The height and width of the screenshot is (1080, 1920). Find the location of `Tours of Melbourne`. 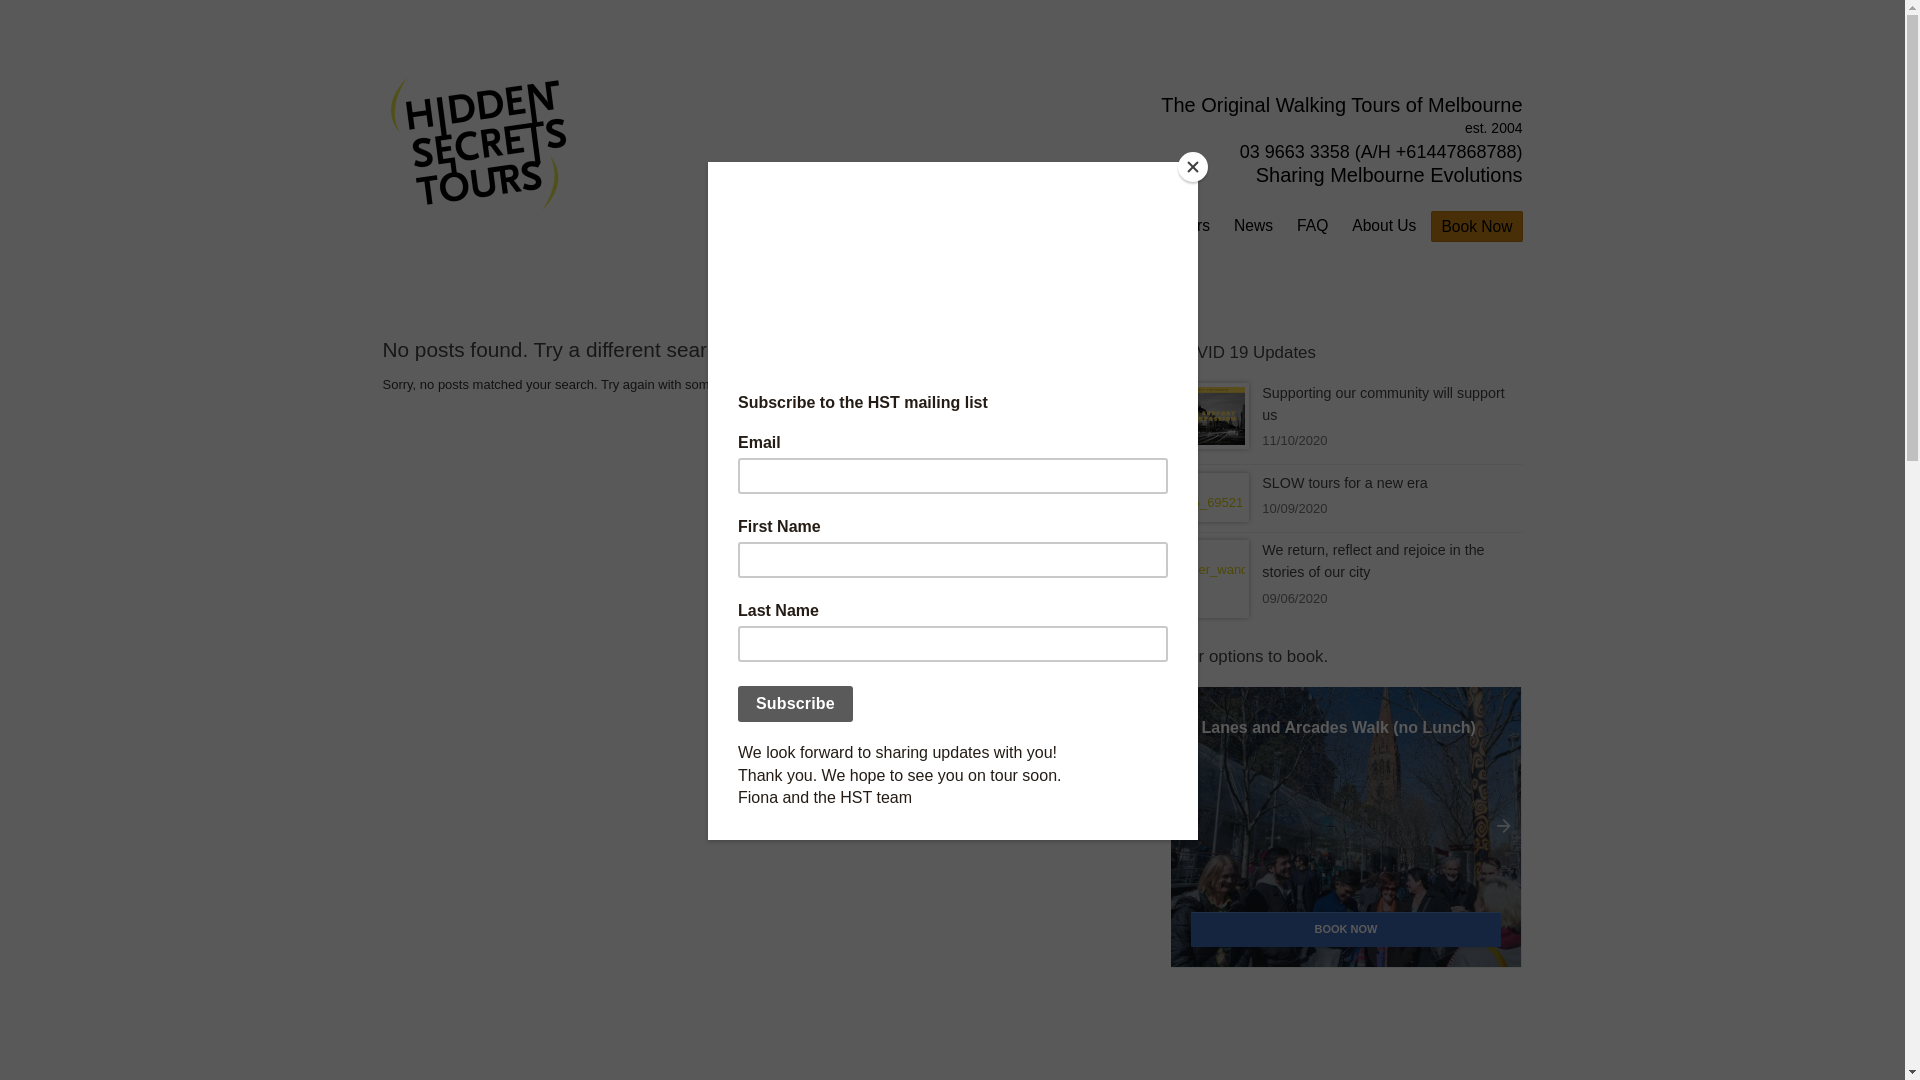

Tours of Melbourne is located at coordinates (808, 226).